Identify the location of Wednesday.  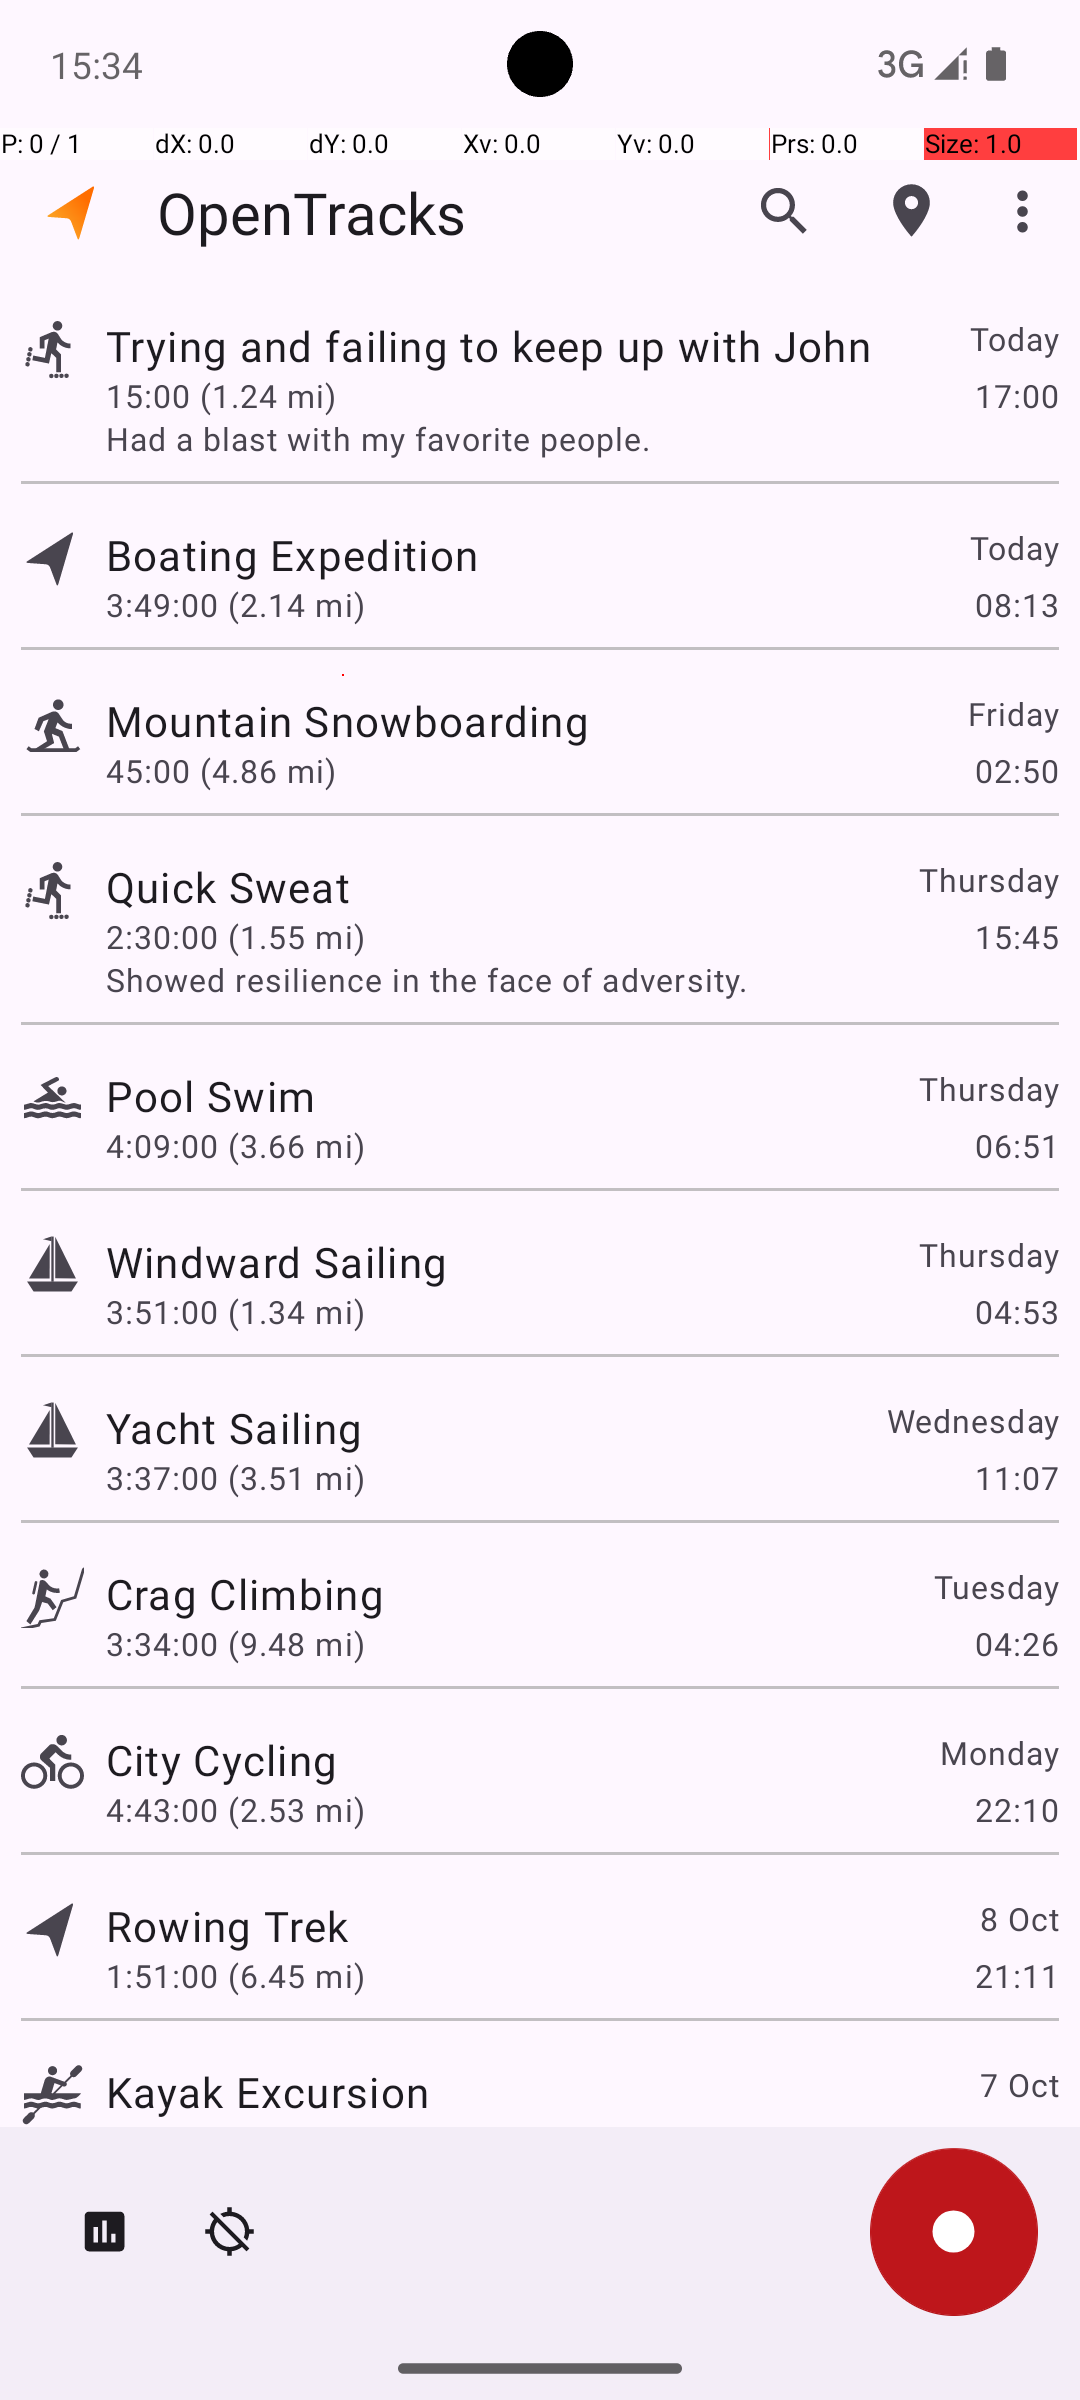
(972, 1420).